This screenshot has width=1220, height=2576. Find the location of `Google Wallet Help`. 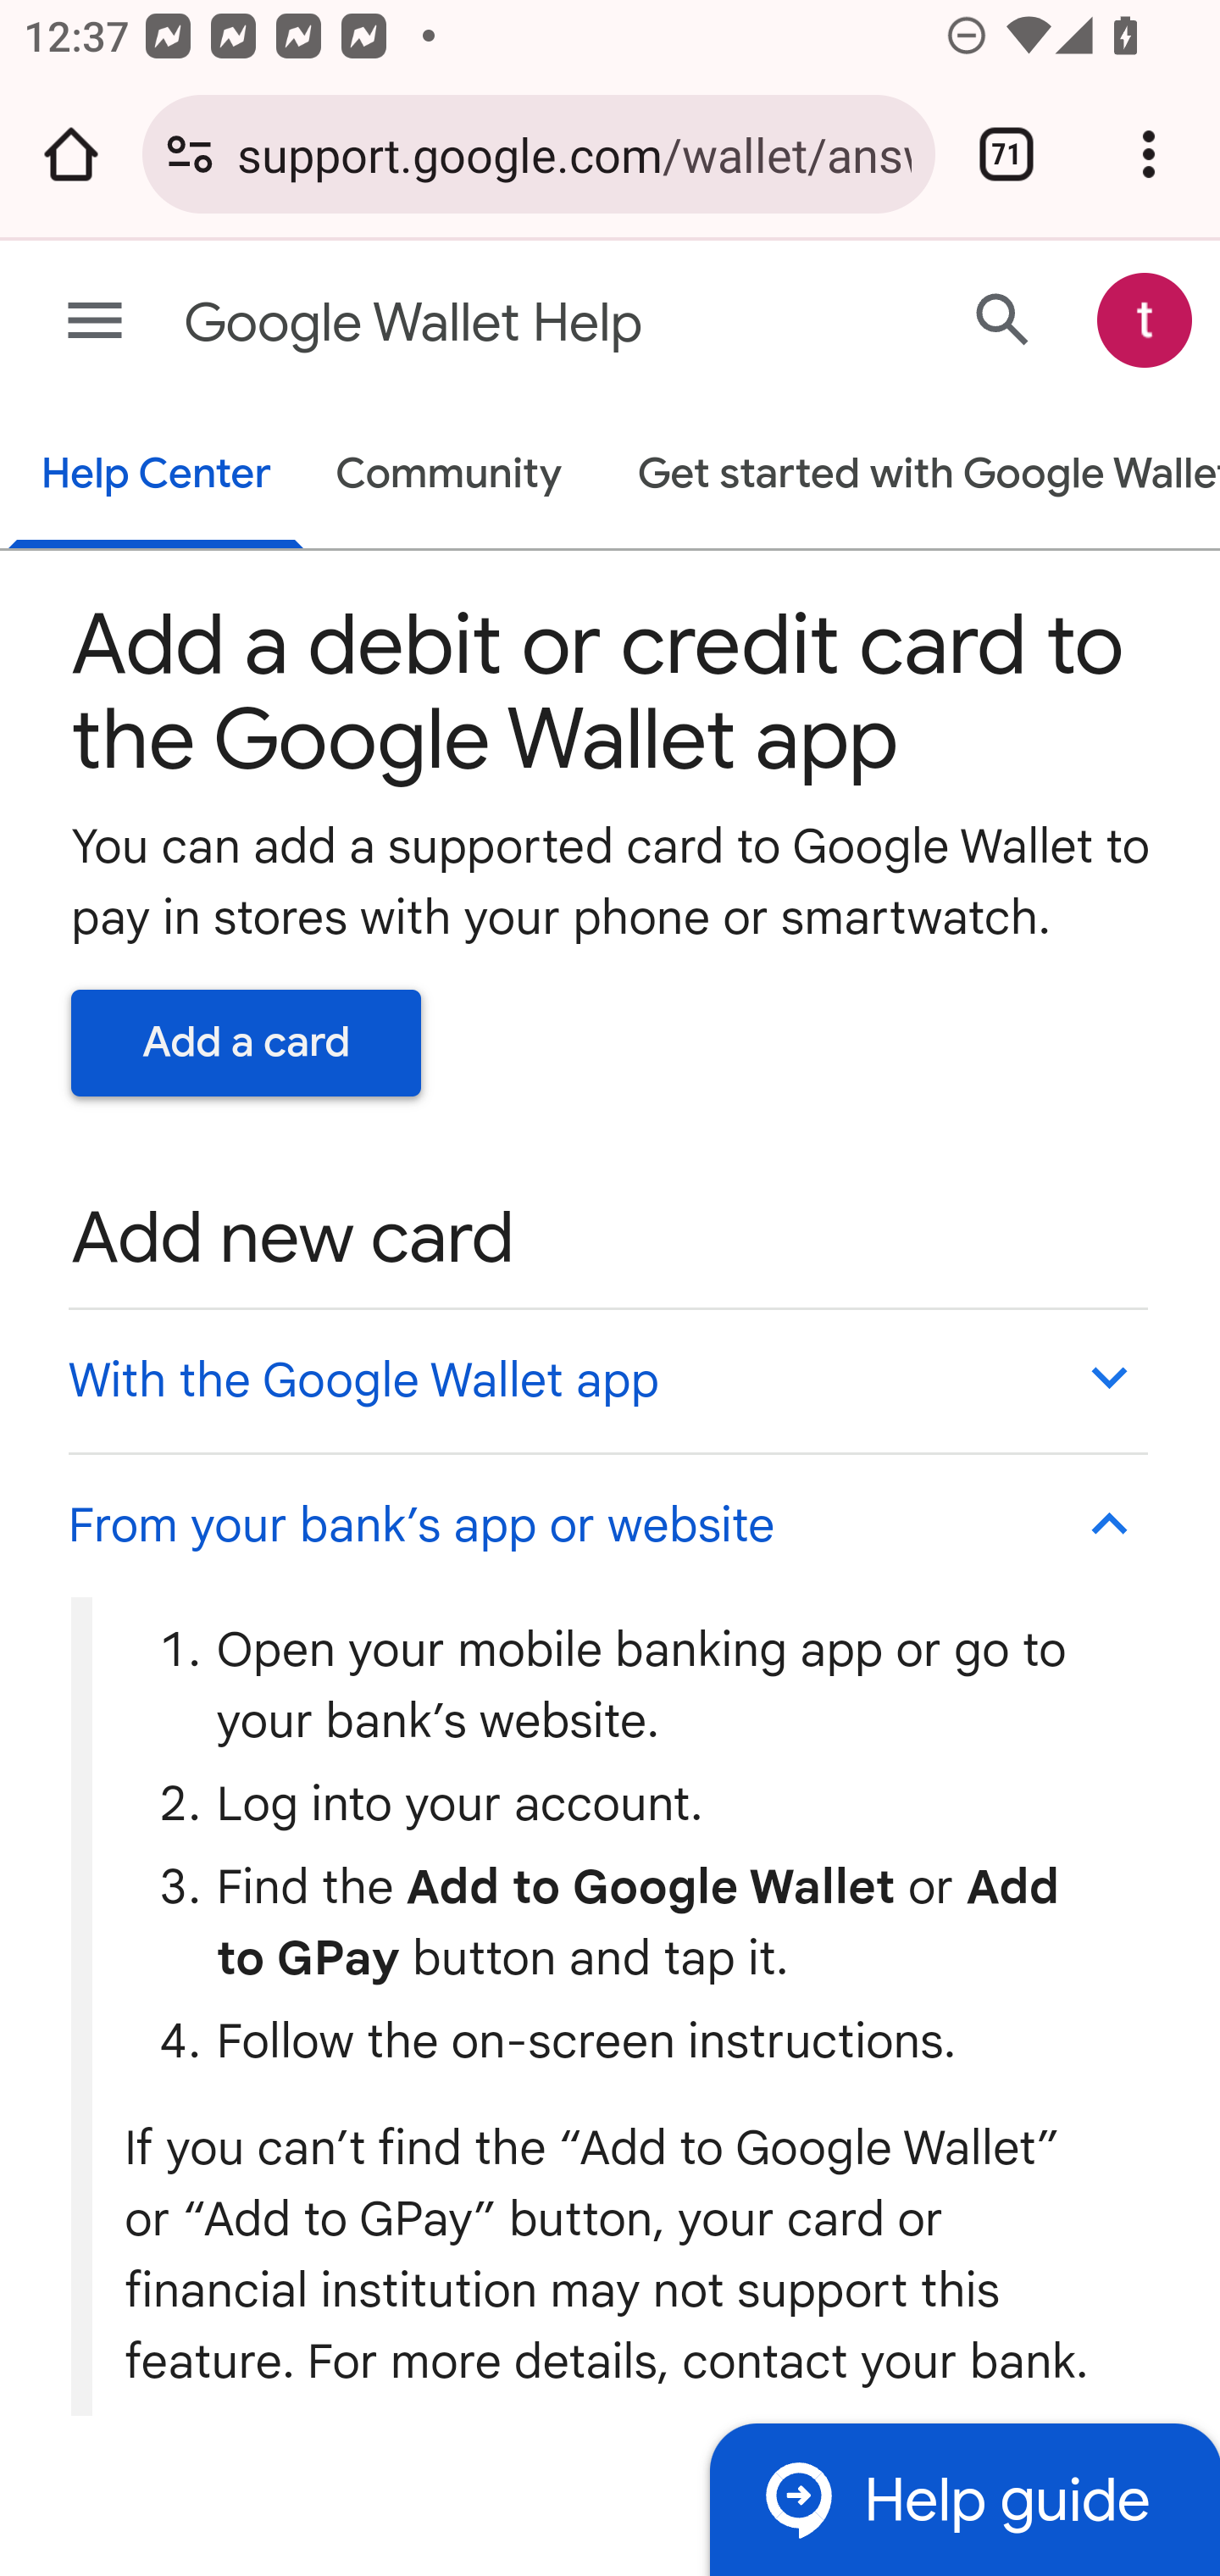

Google Wallet Help is located at coordinates (480, 324).